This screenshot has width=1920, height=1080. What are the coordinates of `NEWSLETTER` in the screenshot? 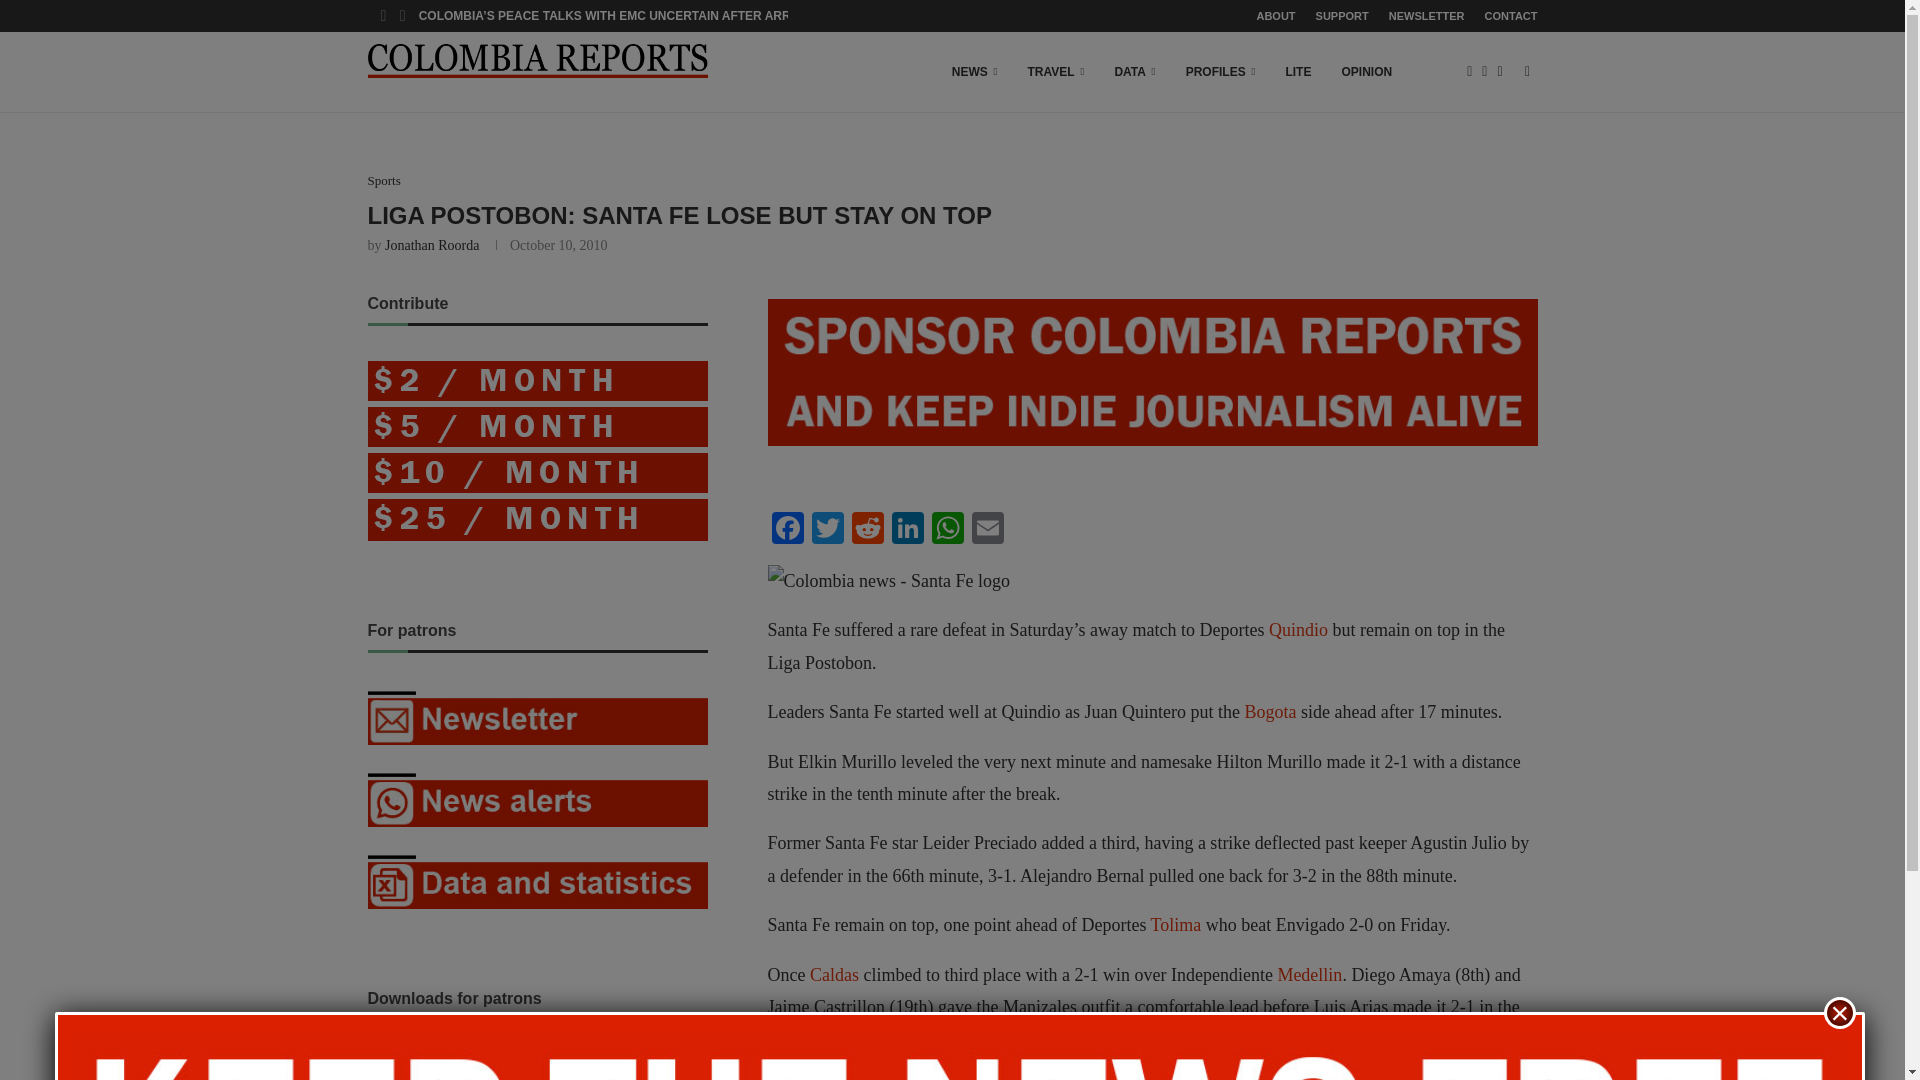 It's located at (1426, 16).